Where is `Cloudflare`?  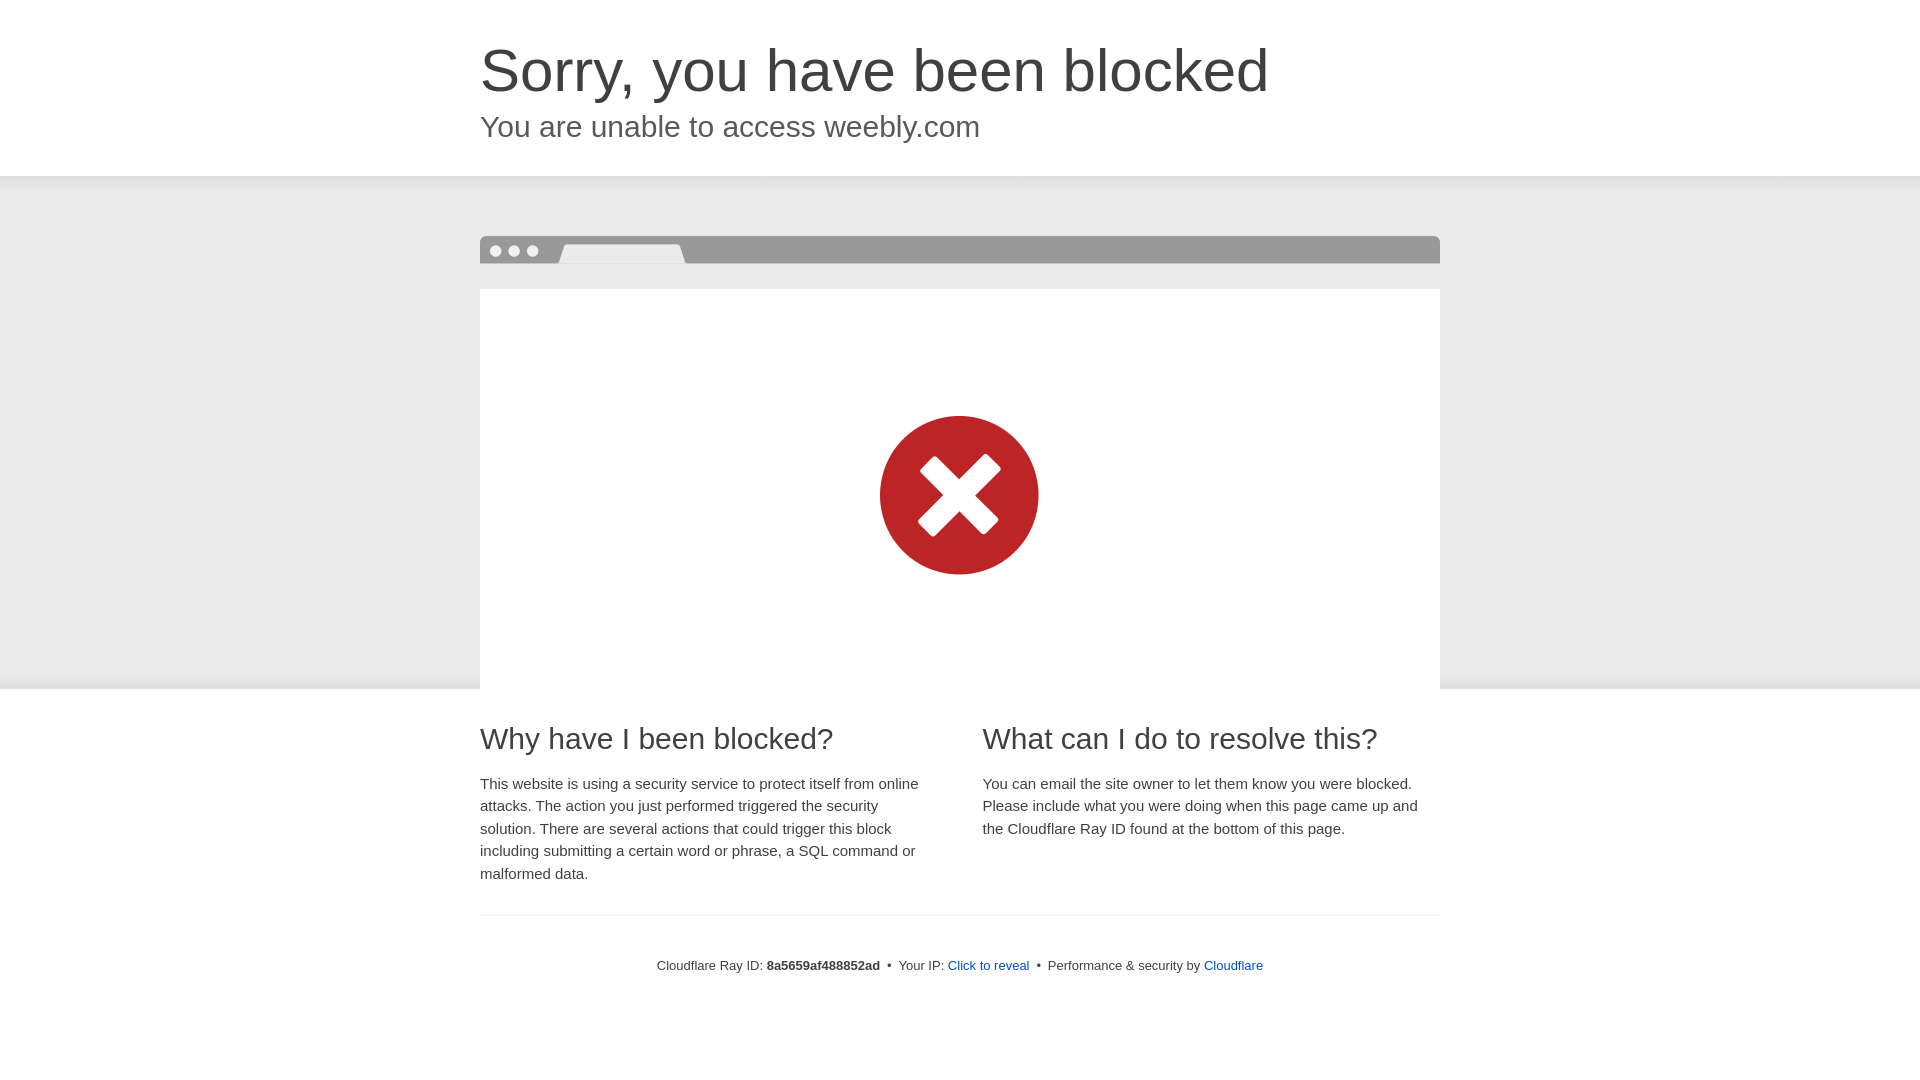 Cloudflare is located at coordinates (1233, 965).